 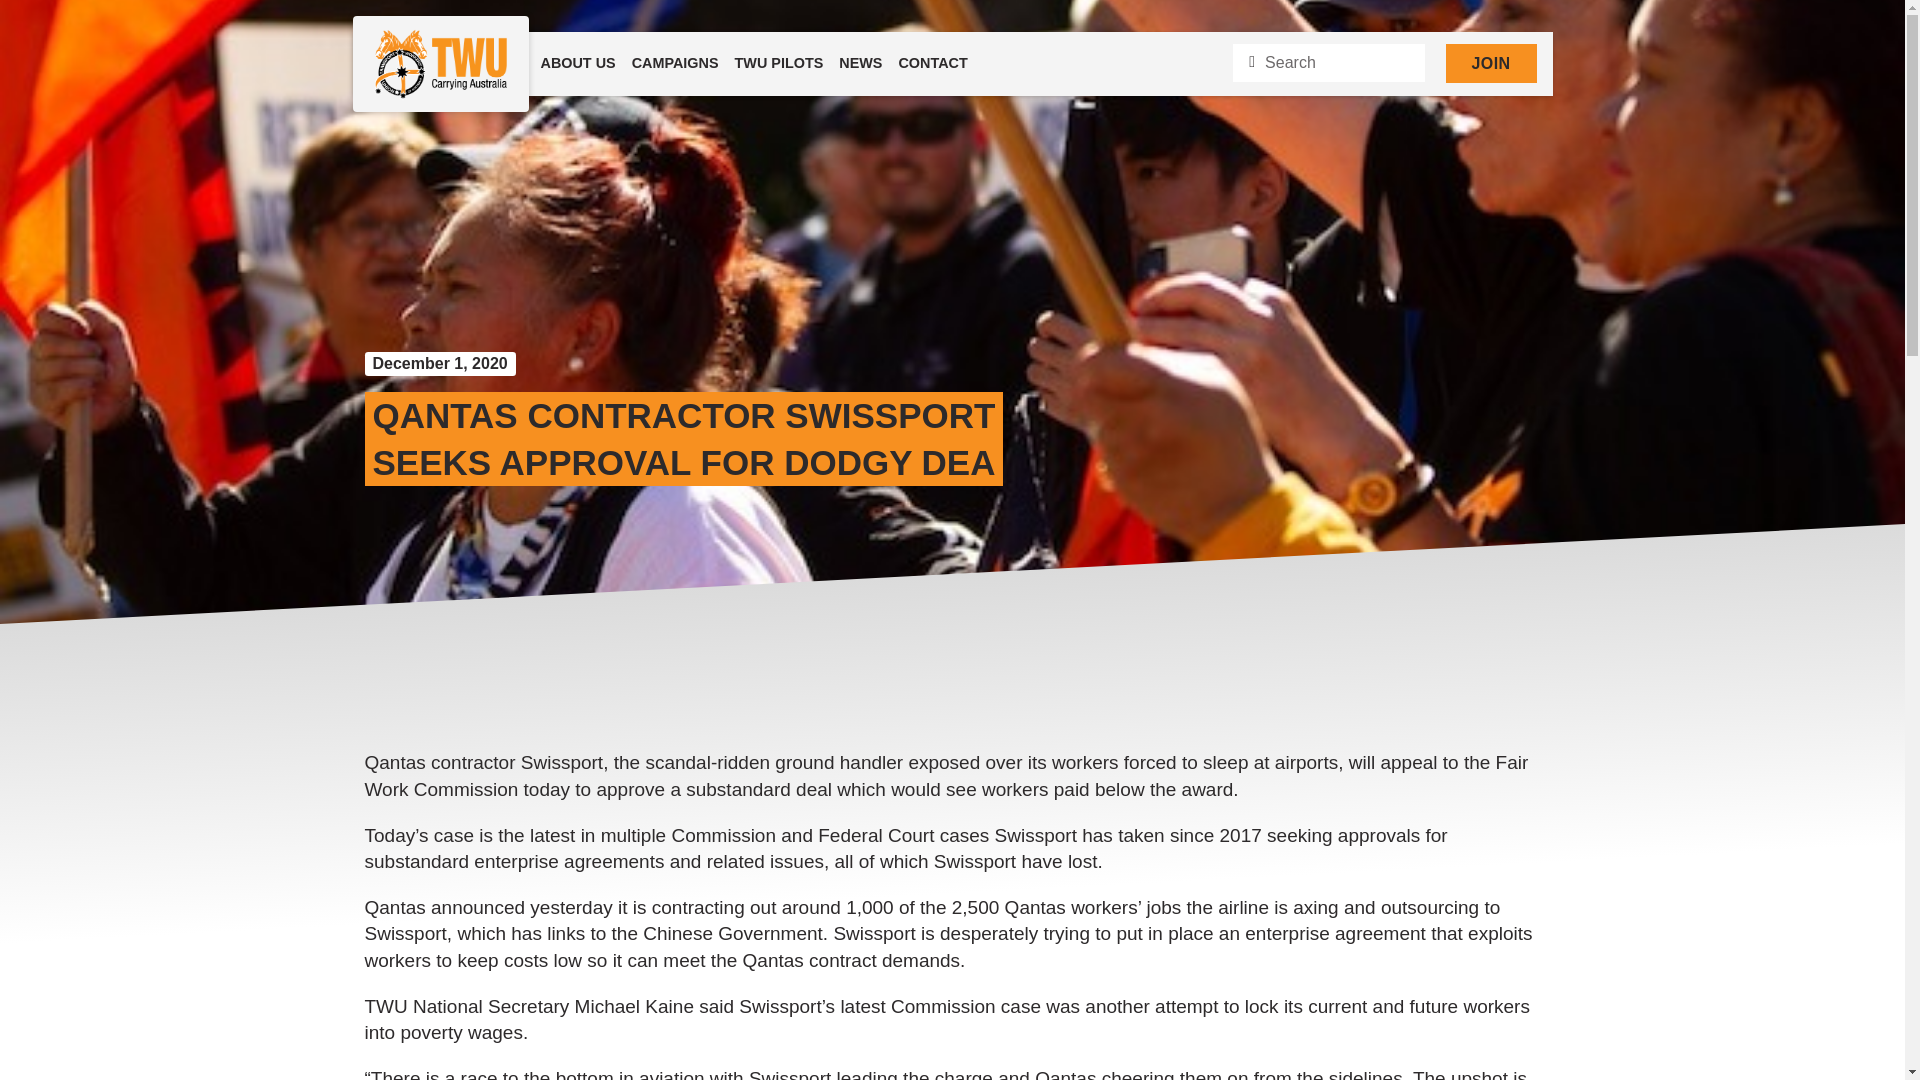 What do you see at coordinates (932, 64) in the screenshot?
I see `CONTACT` at bounding box center [932, 64].